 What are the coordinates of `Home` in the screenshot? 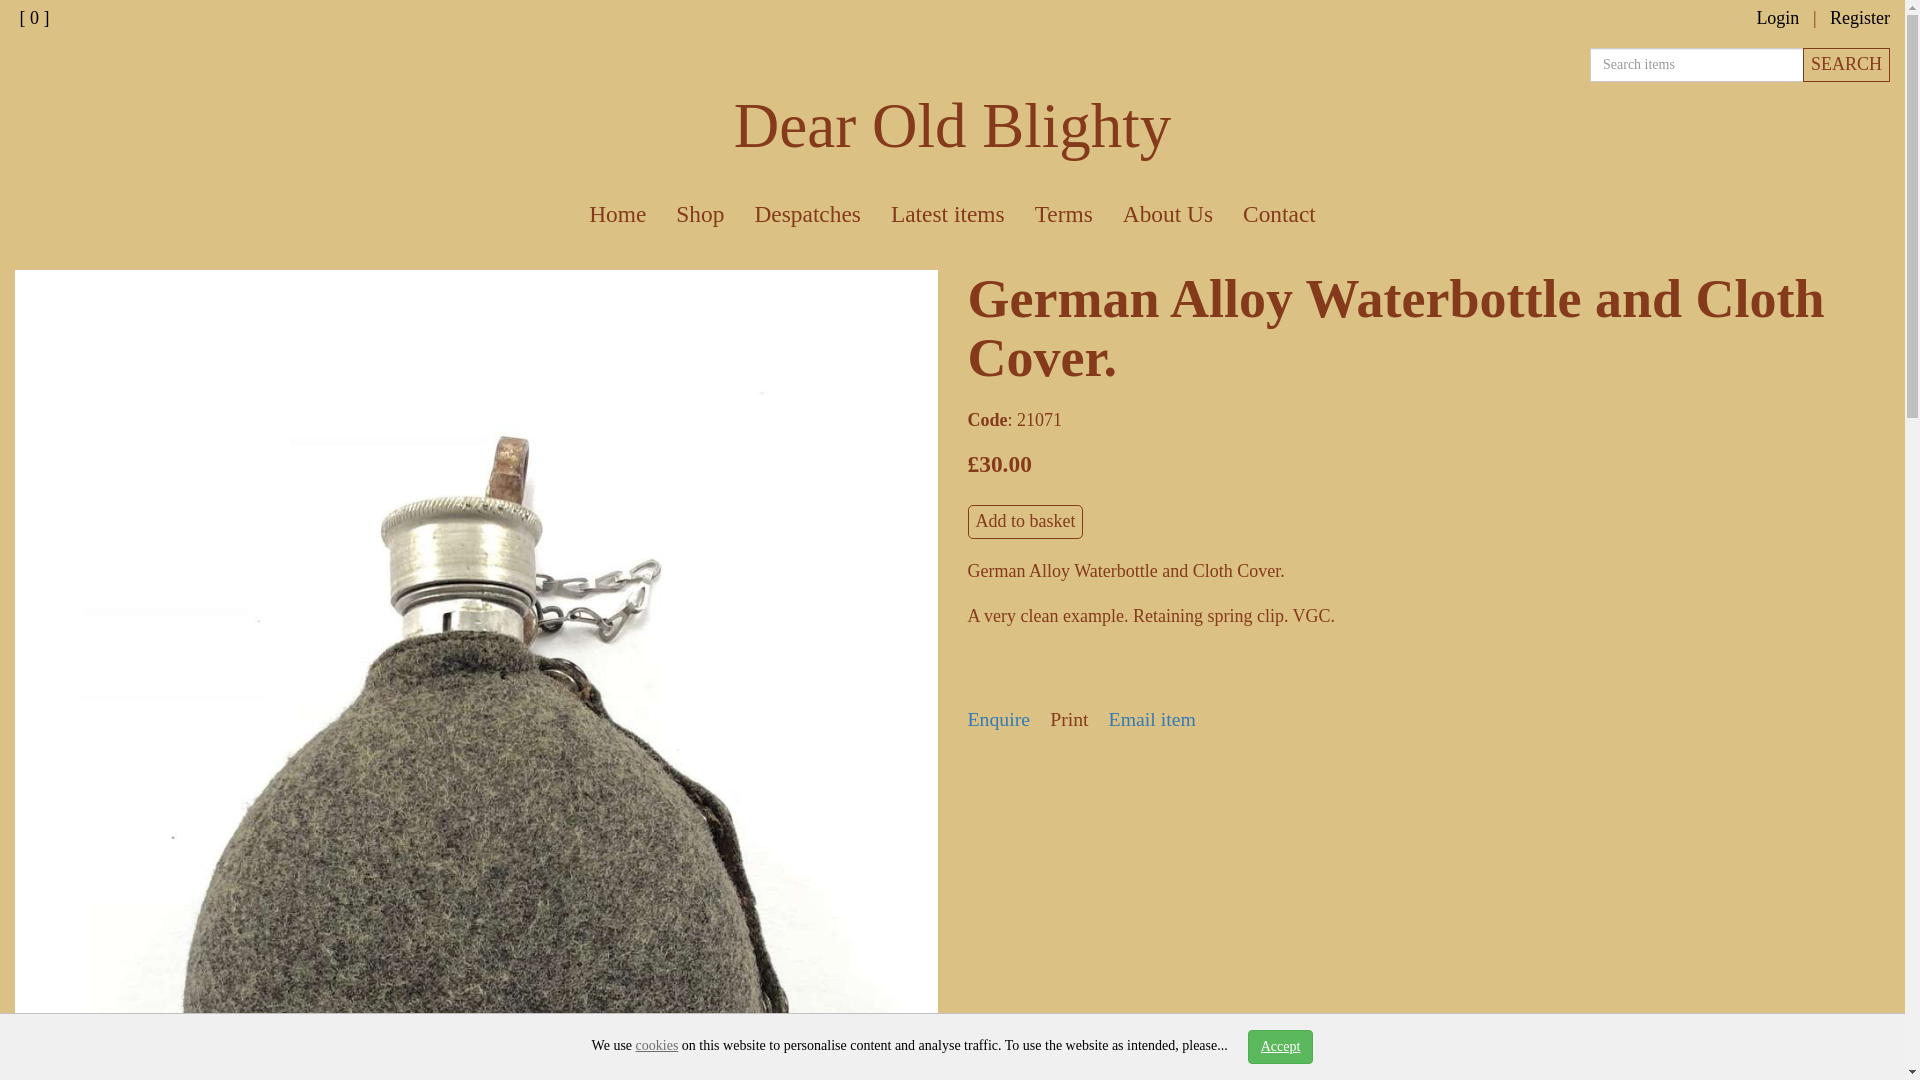 It's located at (617, 214).